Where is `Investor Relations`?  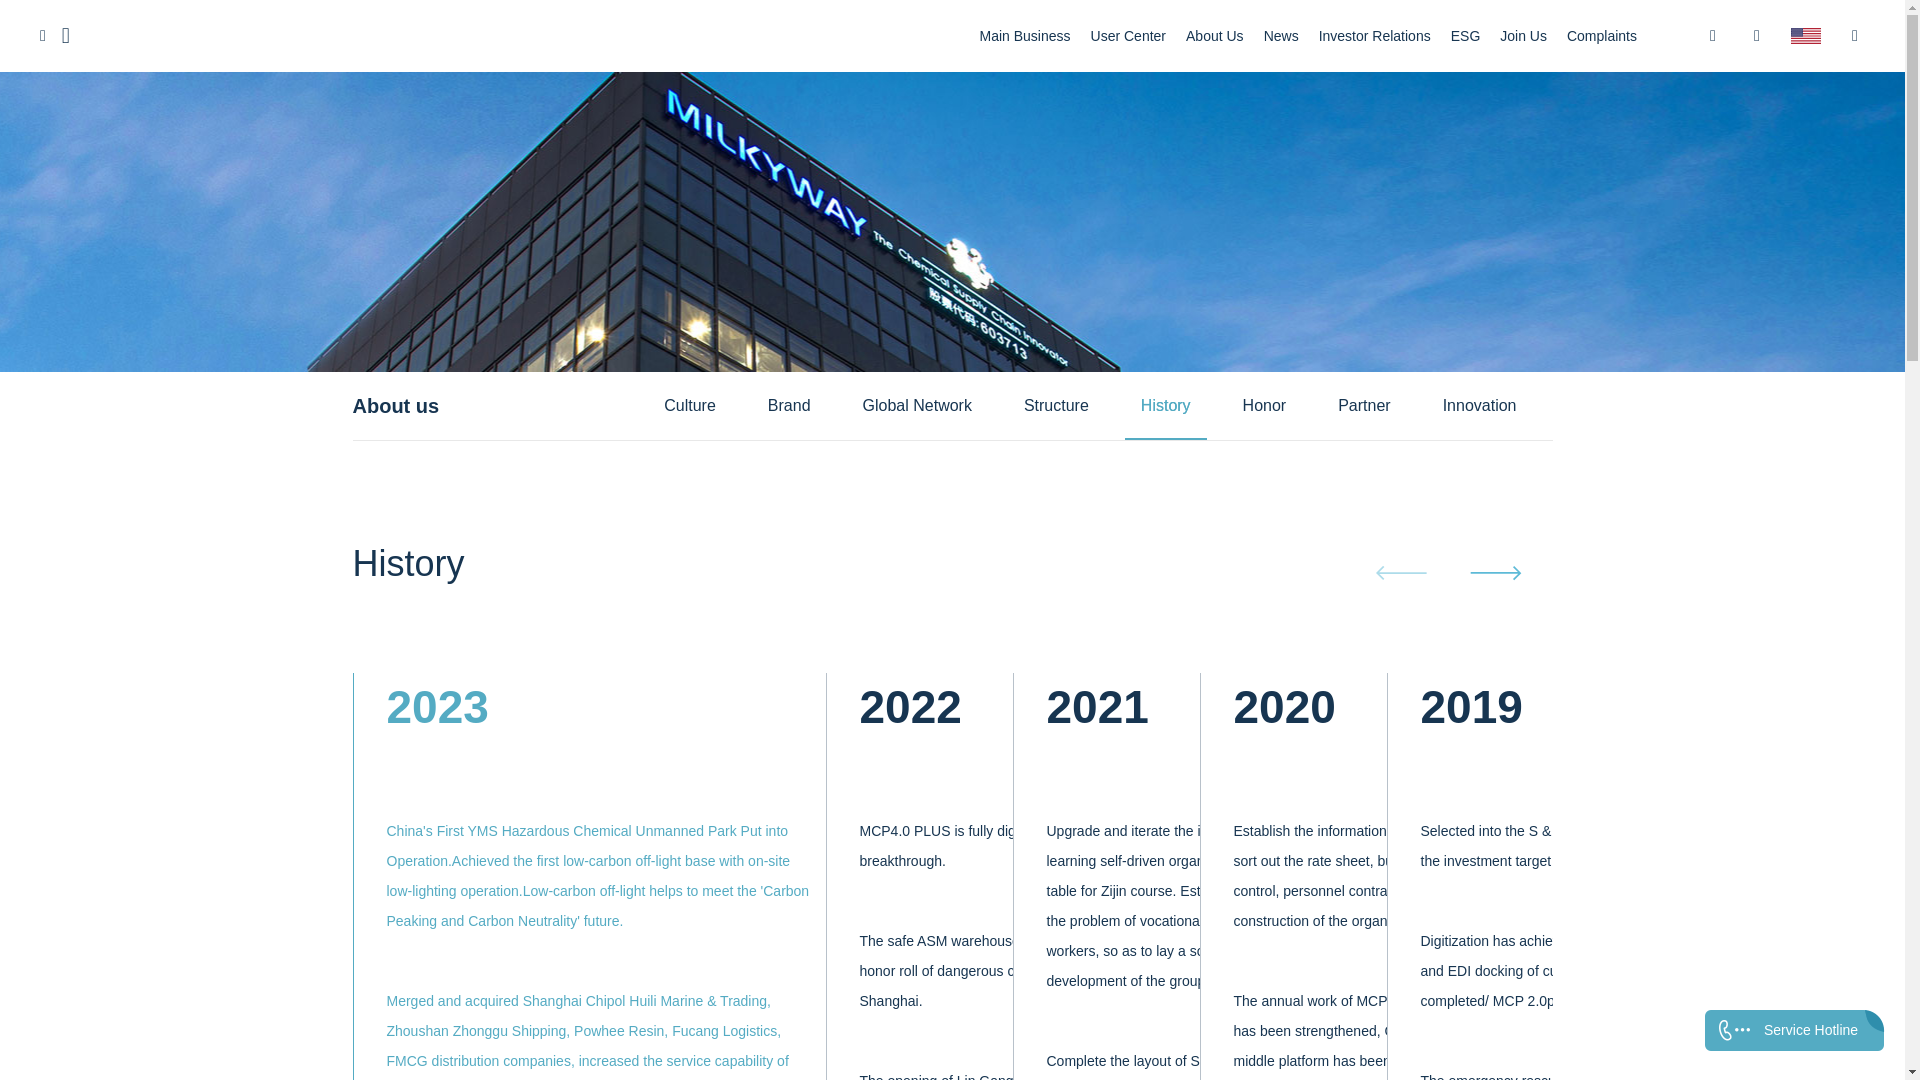 Investor Relations is located at coordinates (1374, 36).